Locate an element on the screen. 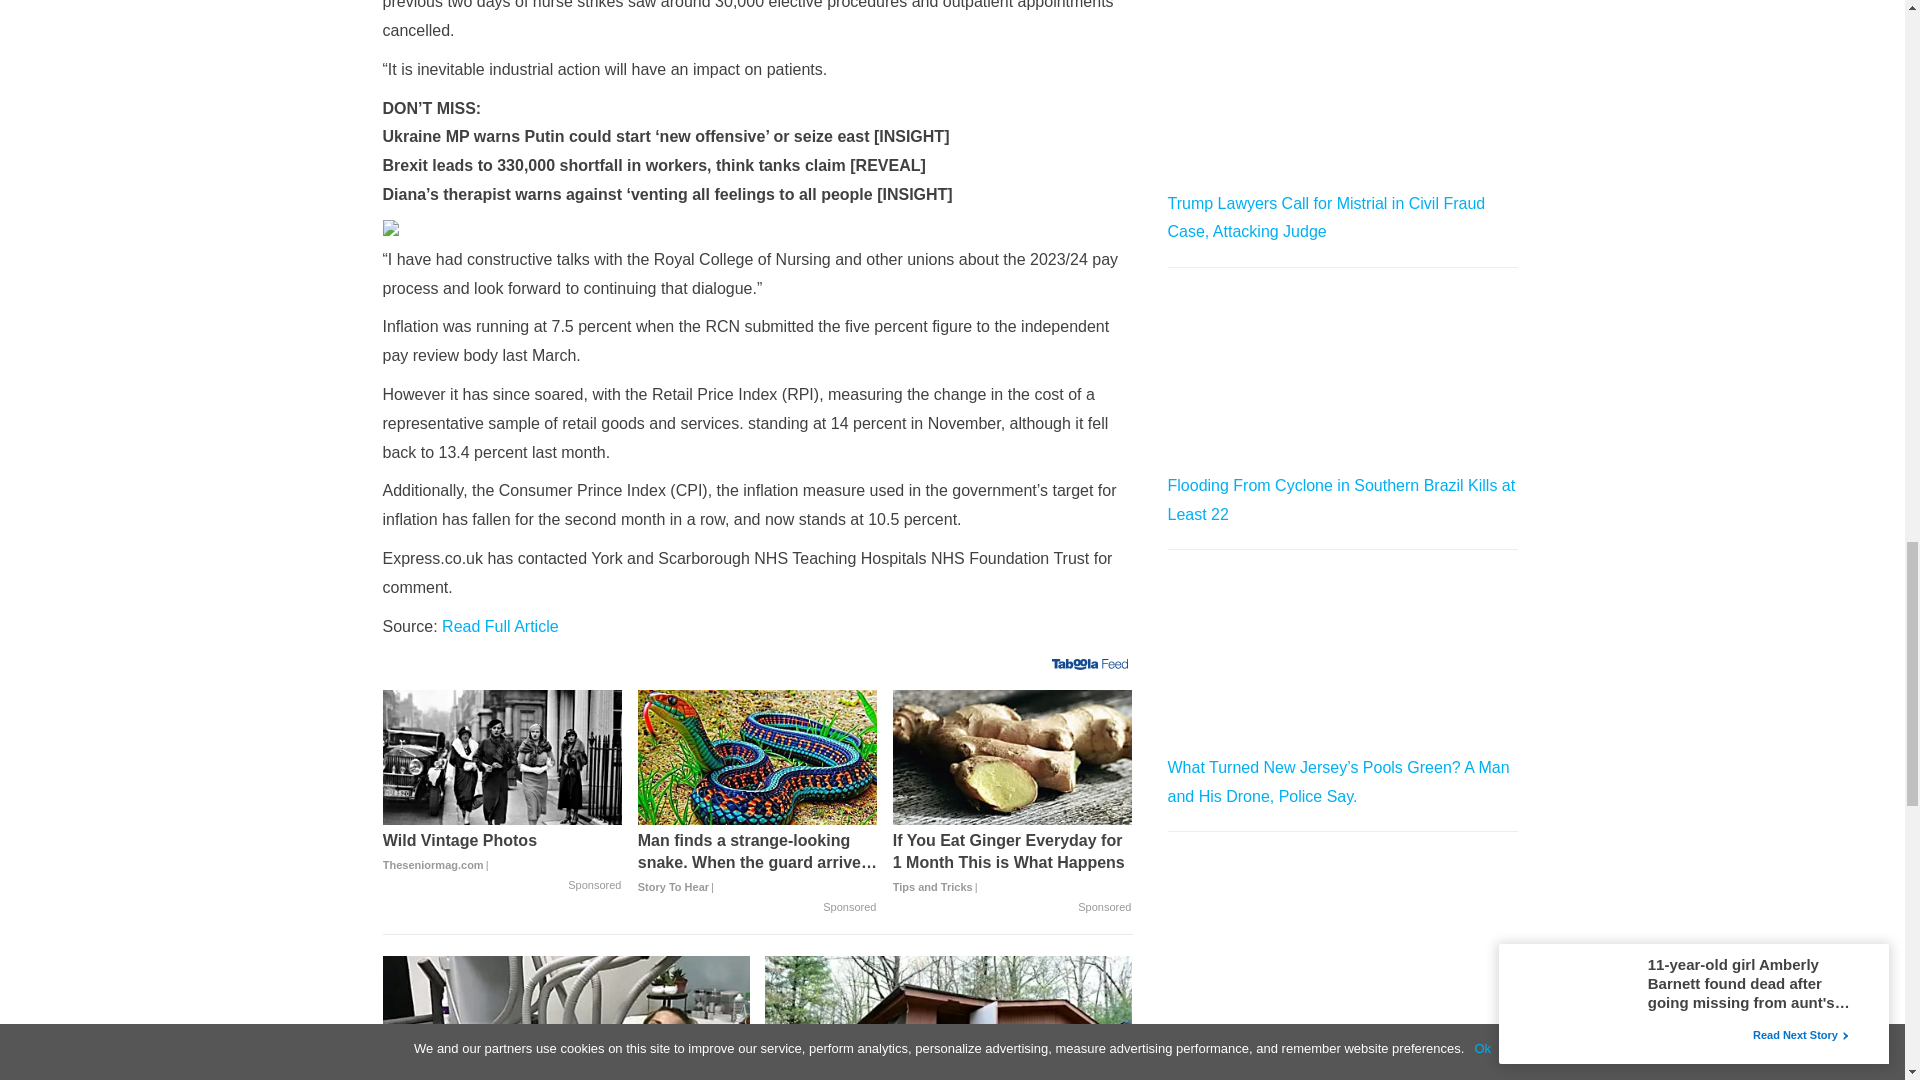  Sponsored is located at coordinates (594, 886).